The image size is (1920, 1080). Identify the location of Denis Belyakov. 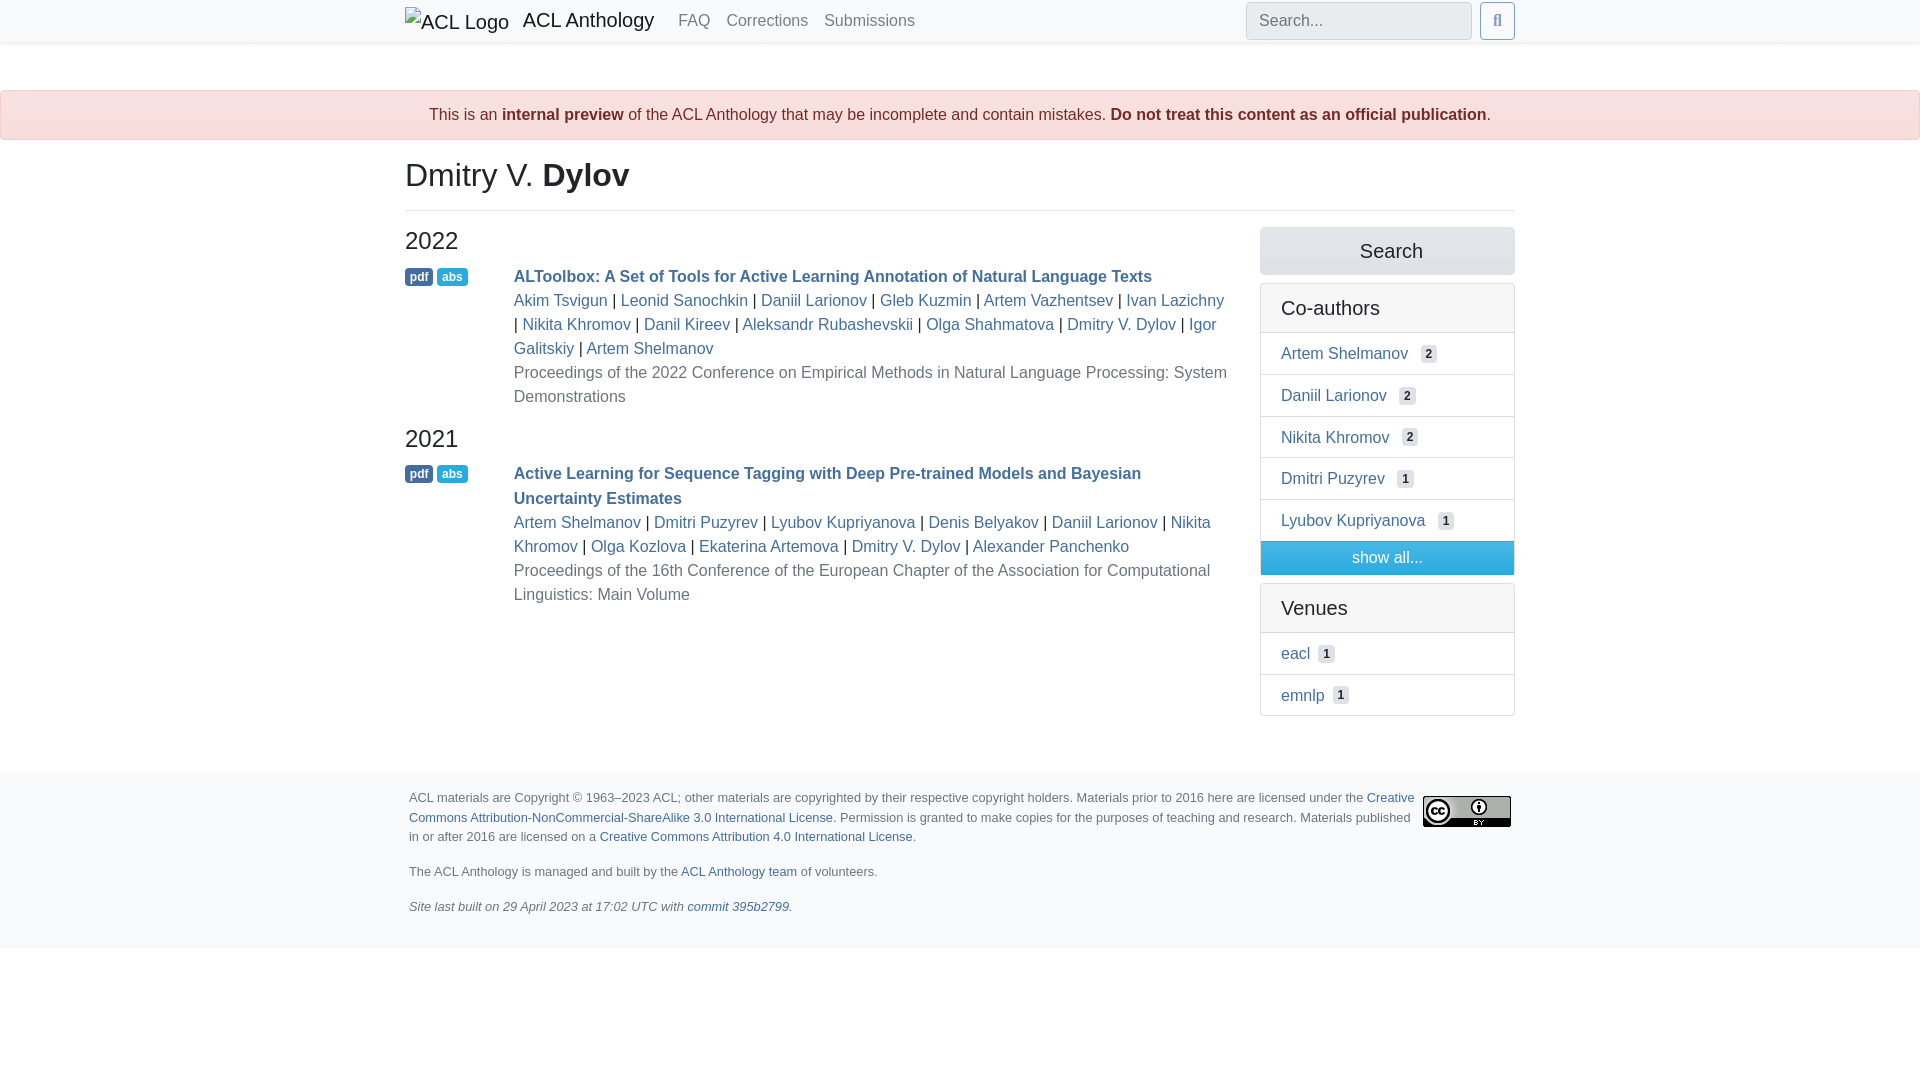
(984, 522).